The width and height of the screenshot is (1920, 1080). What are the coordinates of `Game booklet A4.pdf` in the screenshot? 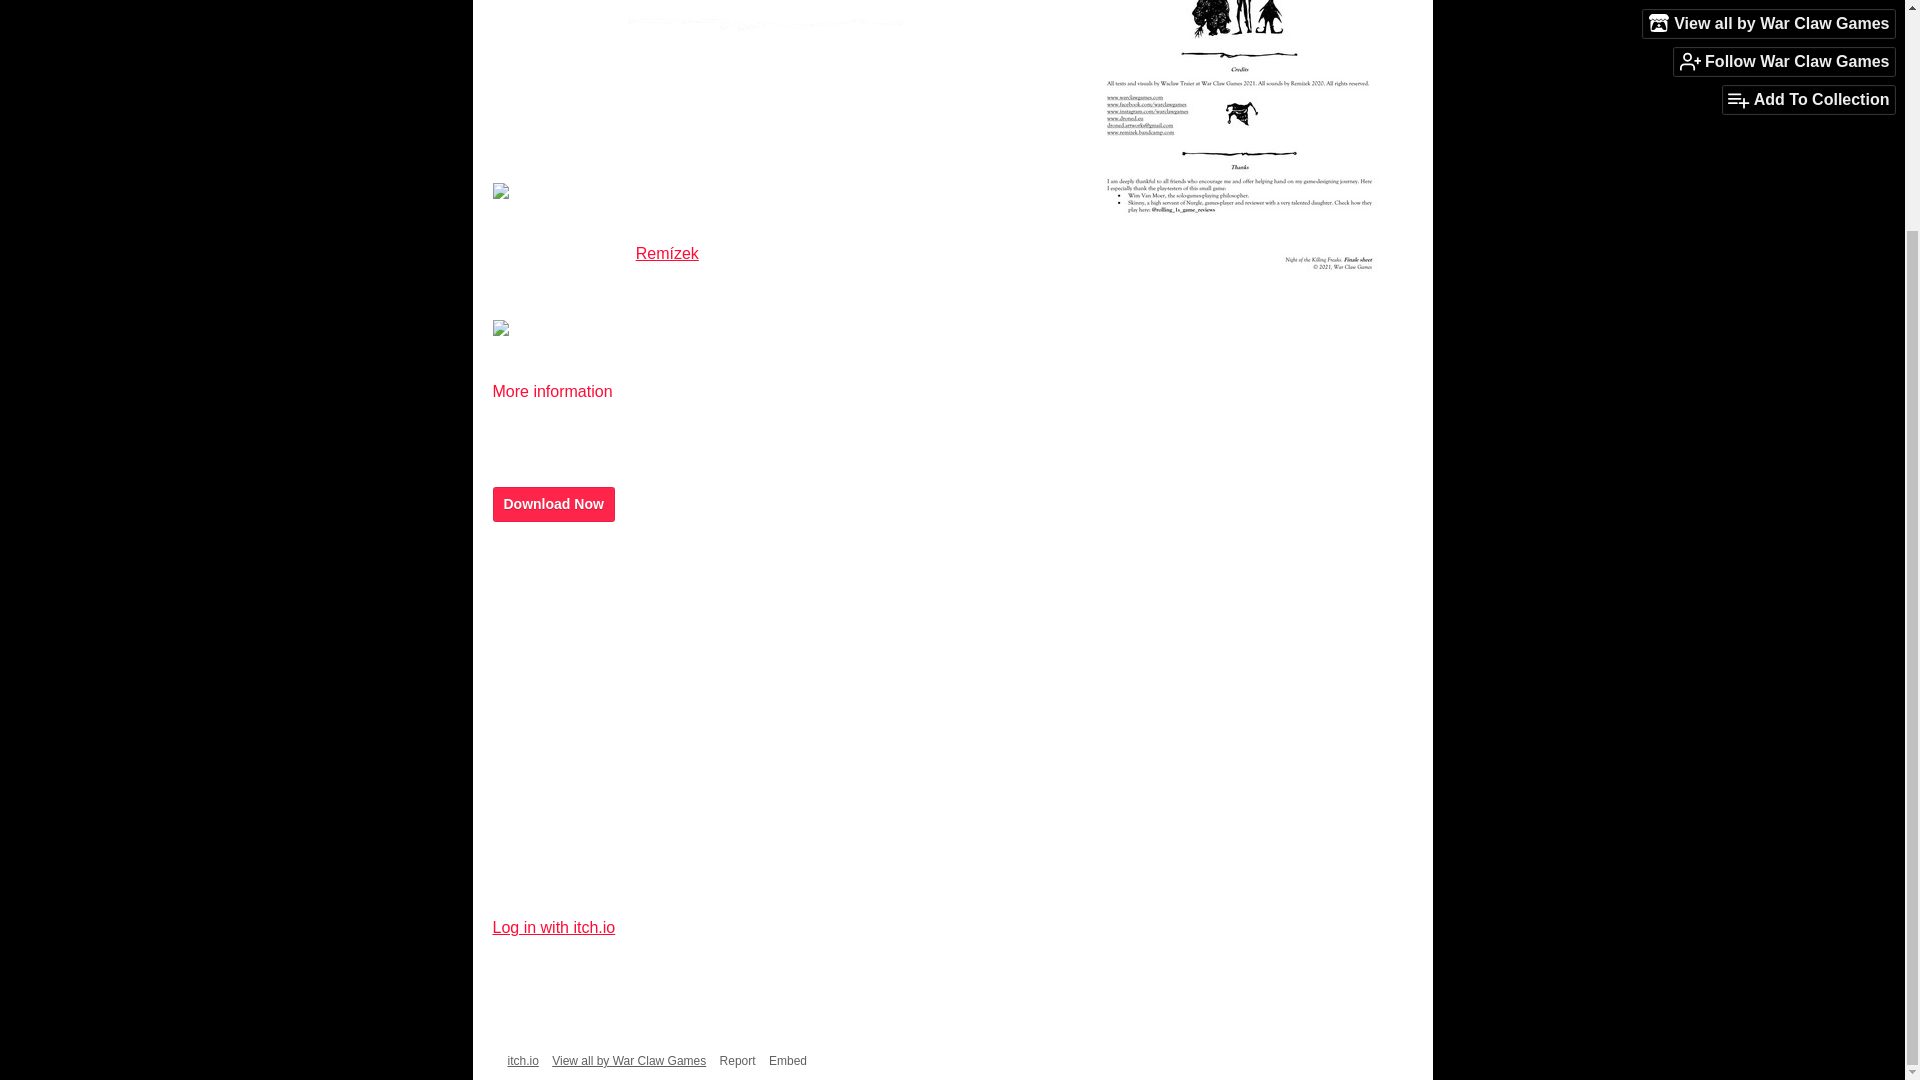 It's located at (570, 588).